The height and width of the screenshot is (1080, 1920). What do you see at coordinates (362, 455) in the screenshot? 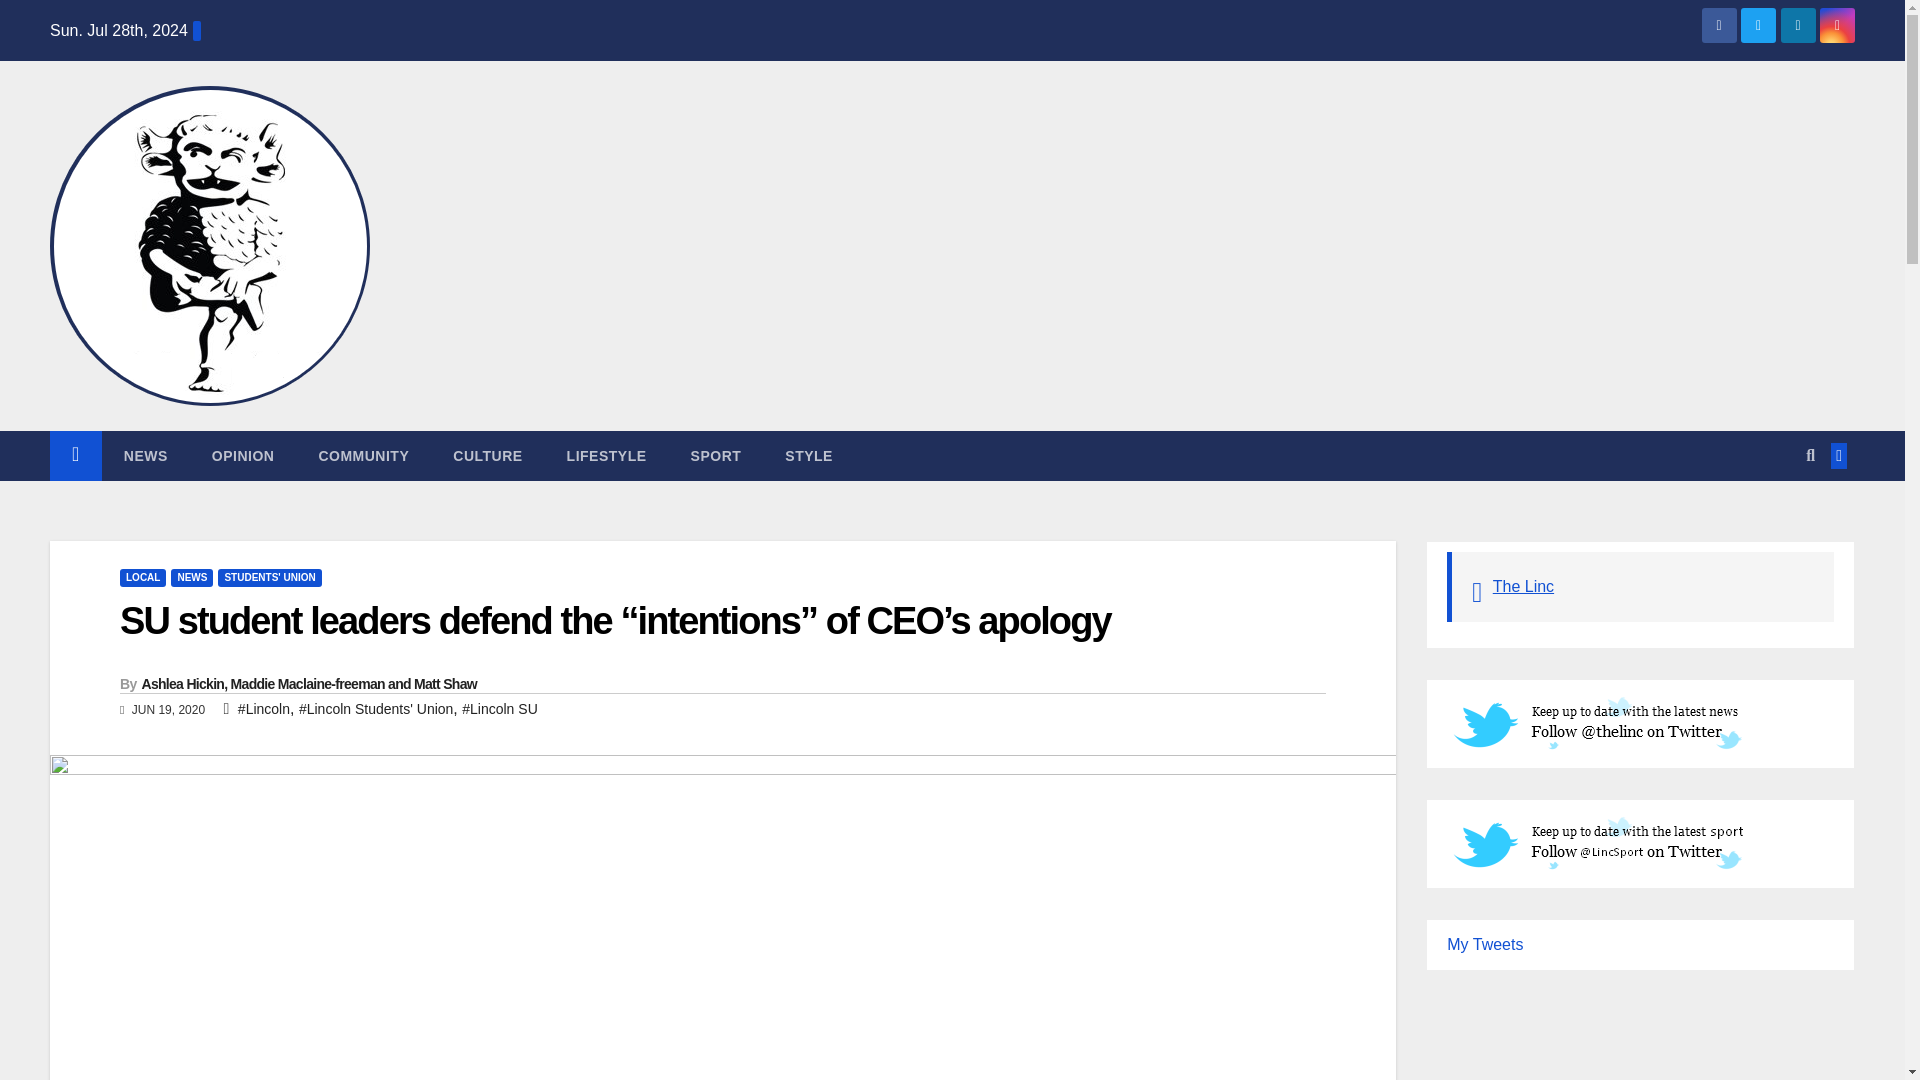
I see `COMMUNITY` at bounding box center [362, 455].